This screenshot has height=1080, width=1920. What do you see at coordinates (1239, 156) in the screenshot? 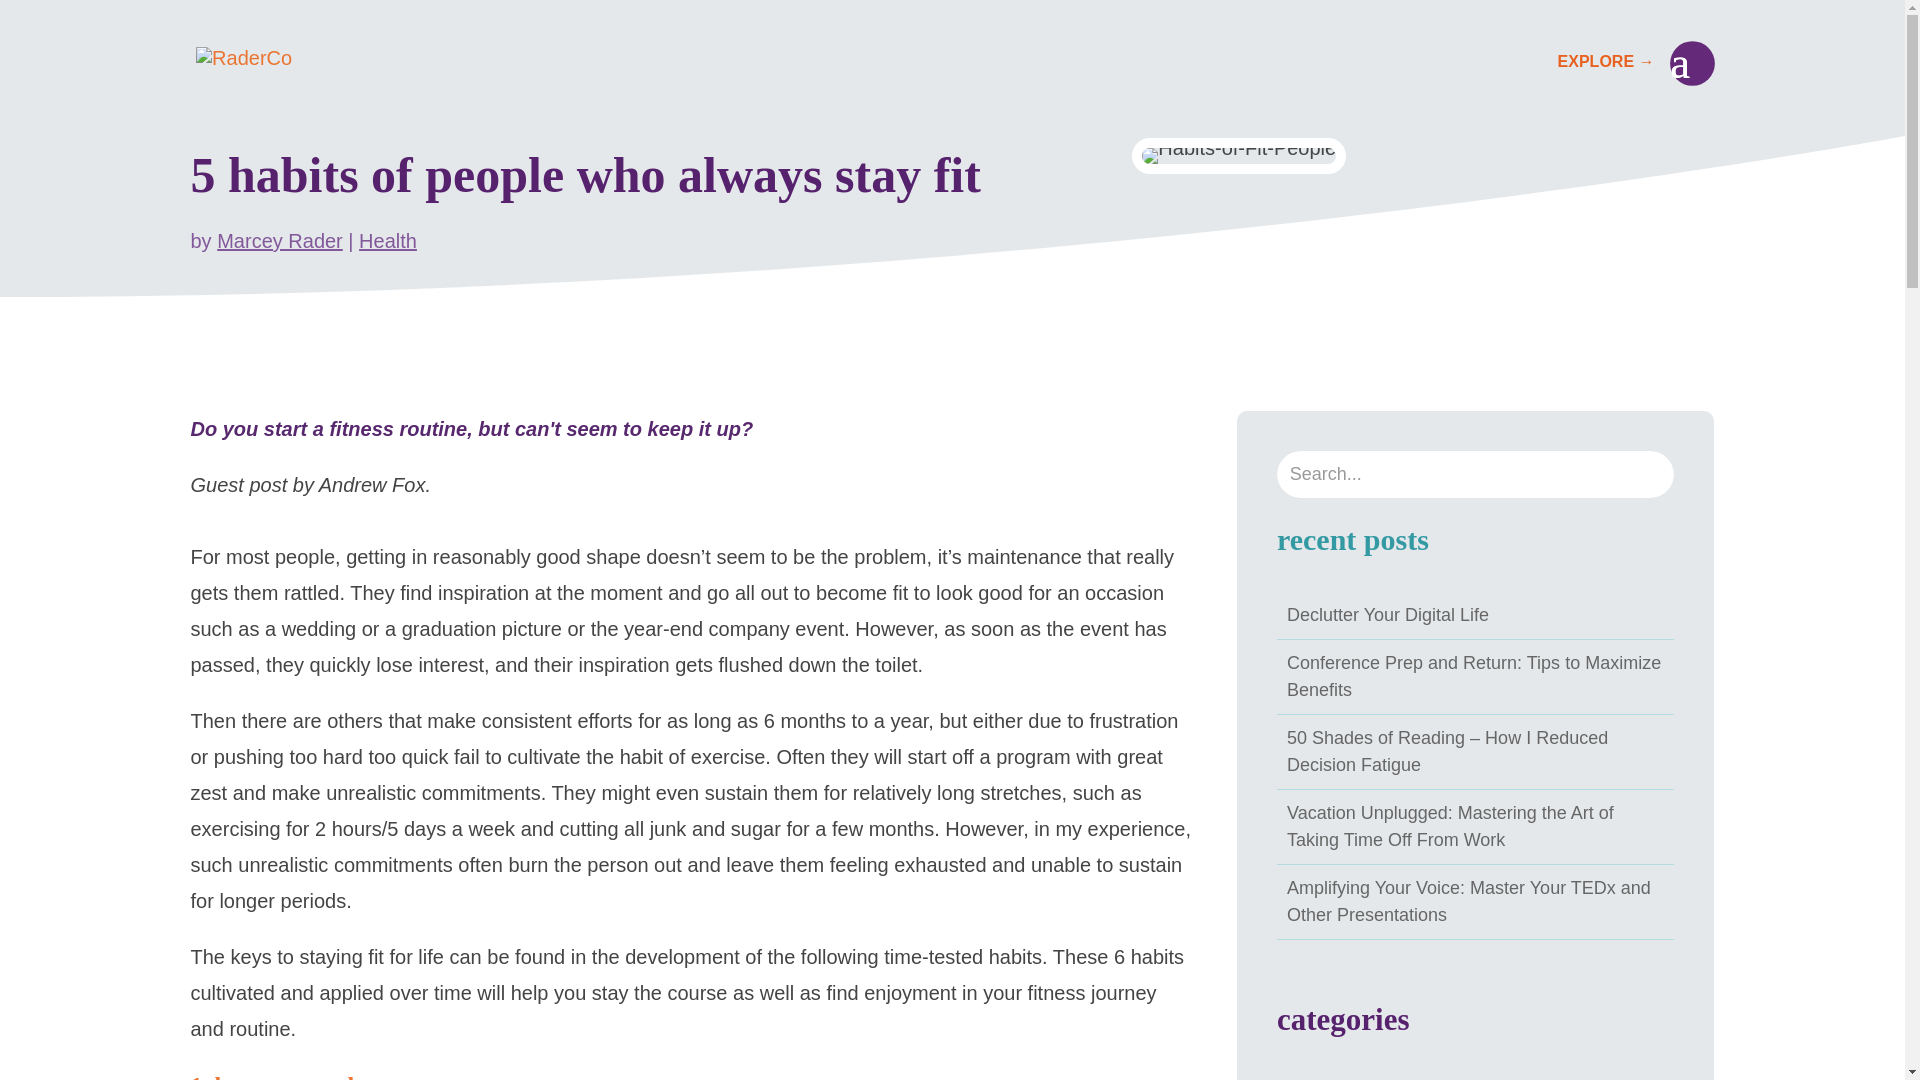
I see `Habits-of-Fit-People` at bounding box center [1239, 156].